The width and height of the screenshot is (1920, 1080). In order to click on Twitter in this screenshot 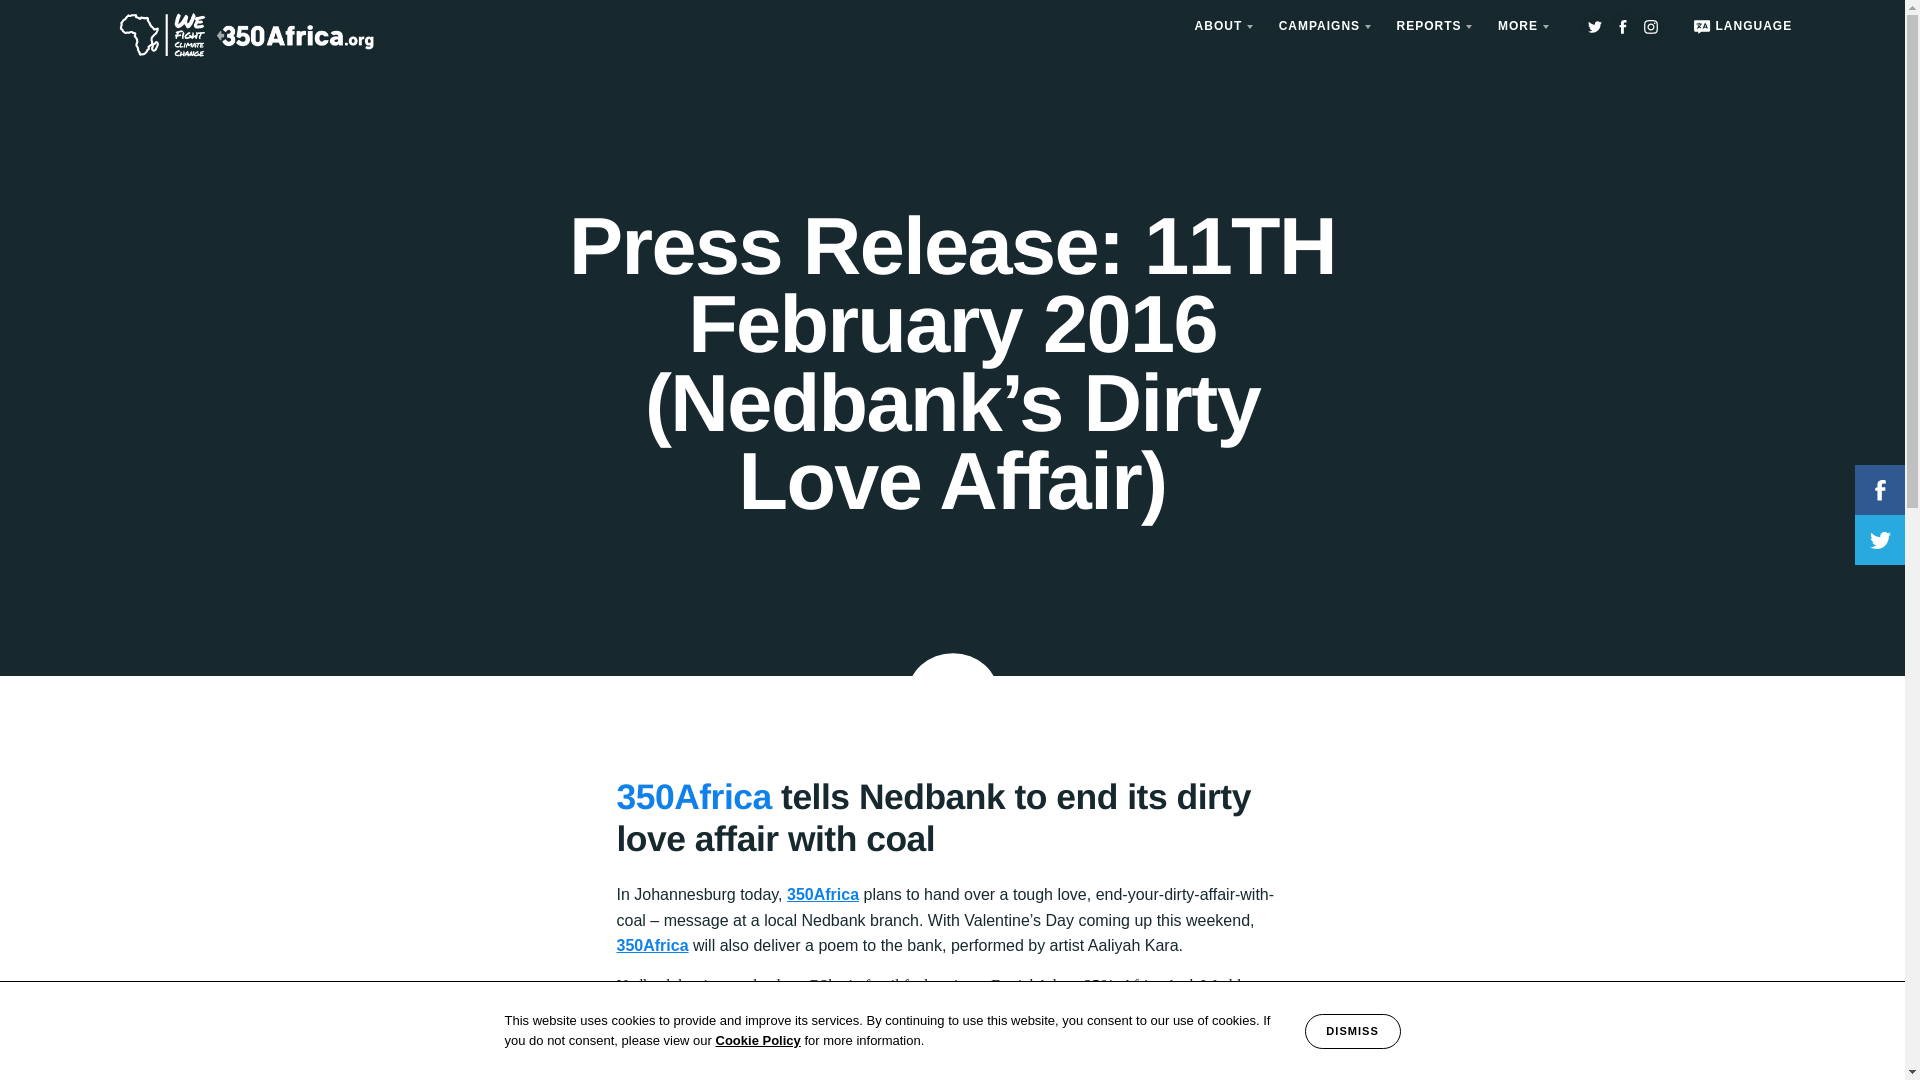, I will do `click(1594, 26)`.